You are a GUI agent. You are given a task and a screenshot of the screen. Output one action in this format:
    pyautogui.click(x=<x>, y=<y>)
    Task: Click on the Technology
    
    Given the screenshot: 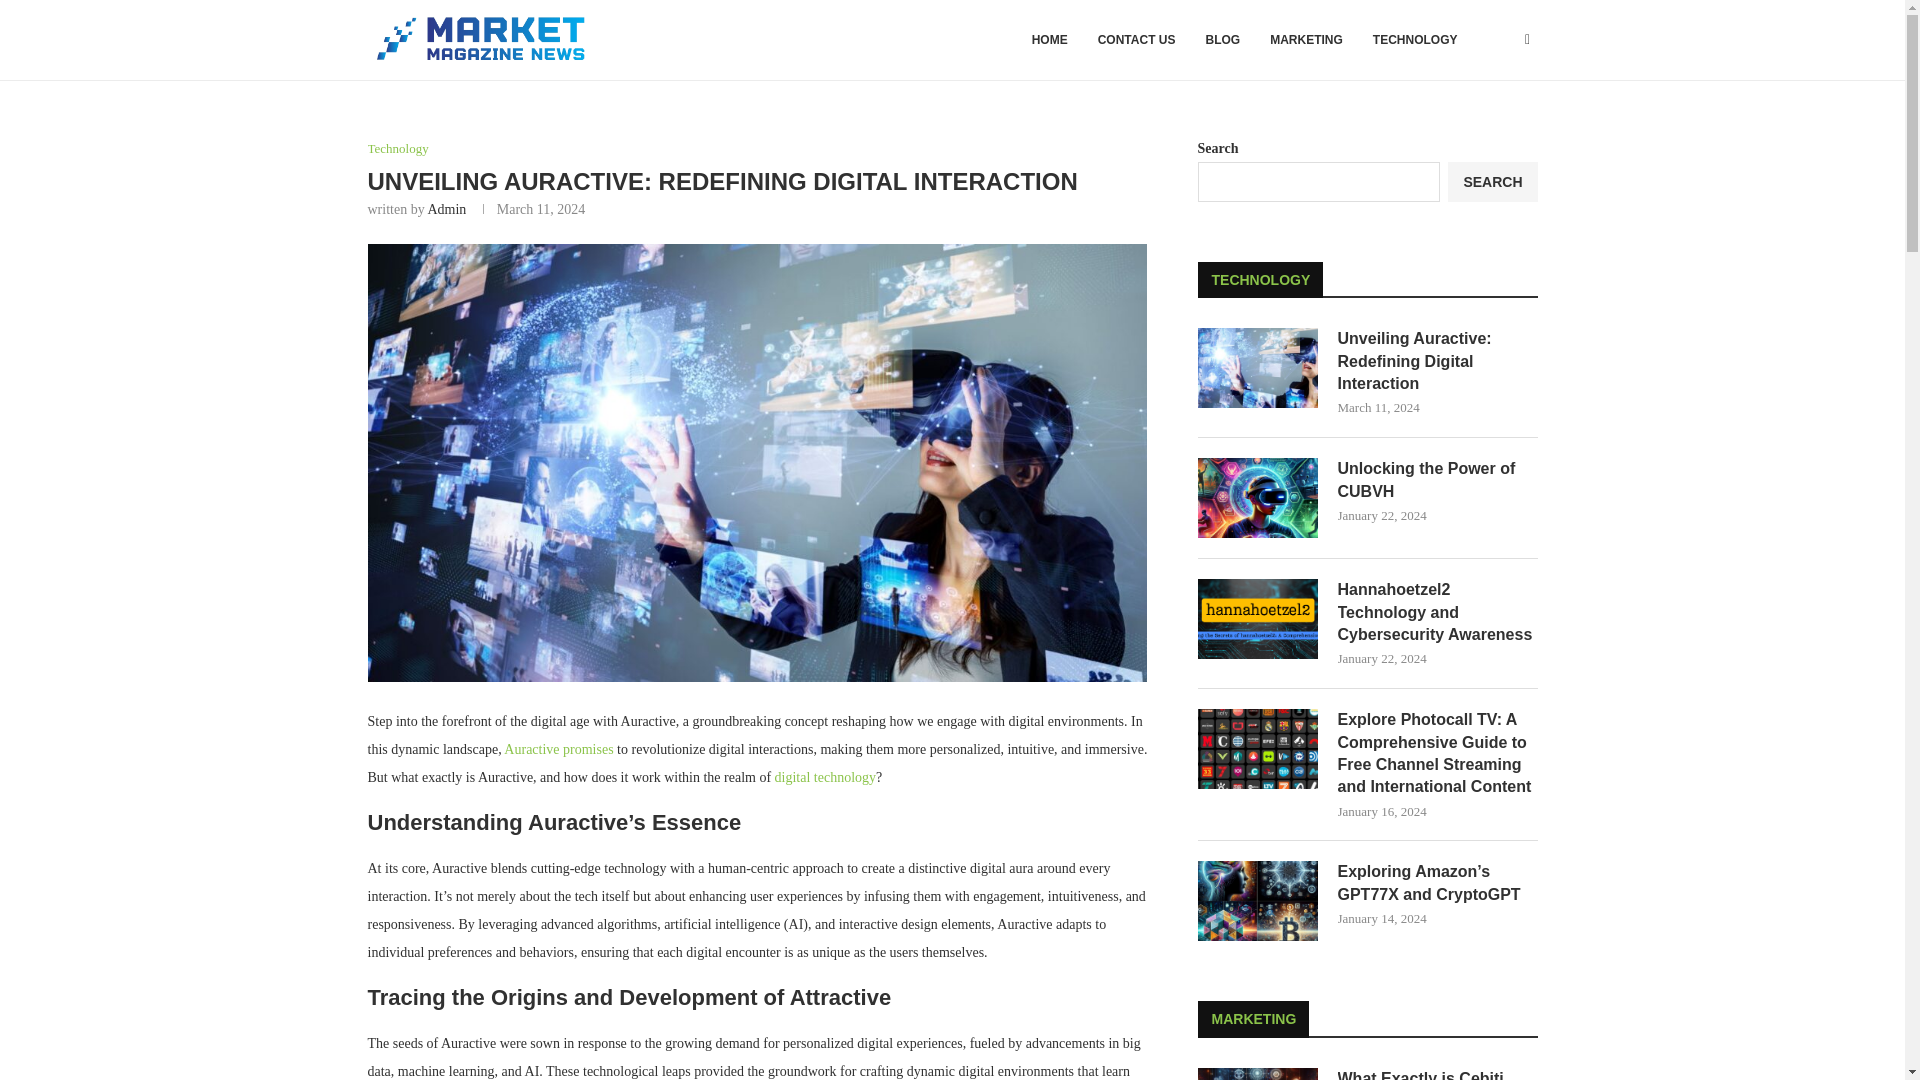 What is the action you would take?
    pyautogui.click(x=398, y=148)
    